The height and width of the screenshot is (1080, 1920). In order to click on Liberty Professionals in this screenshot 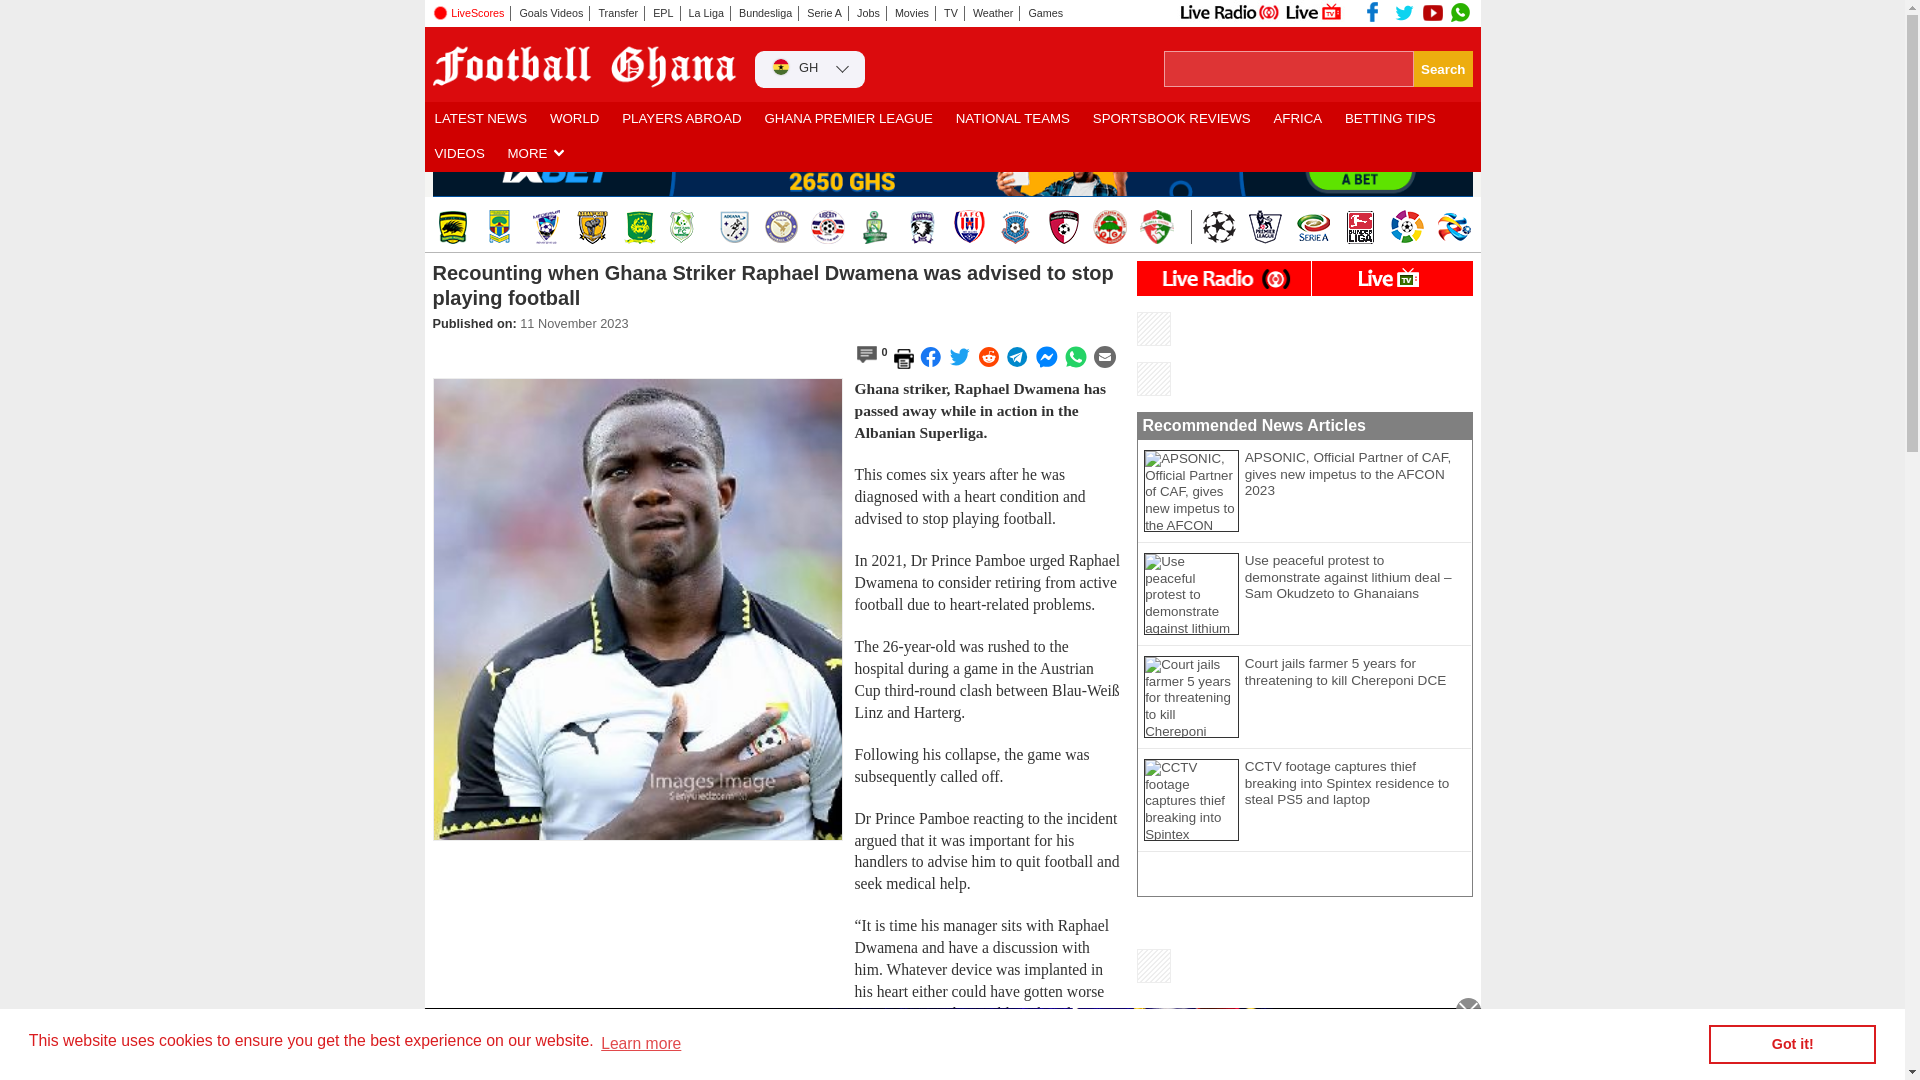, I will do `click(827, 226)`.